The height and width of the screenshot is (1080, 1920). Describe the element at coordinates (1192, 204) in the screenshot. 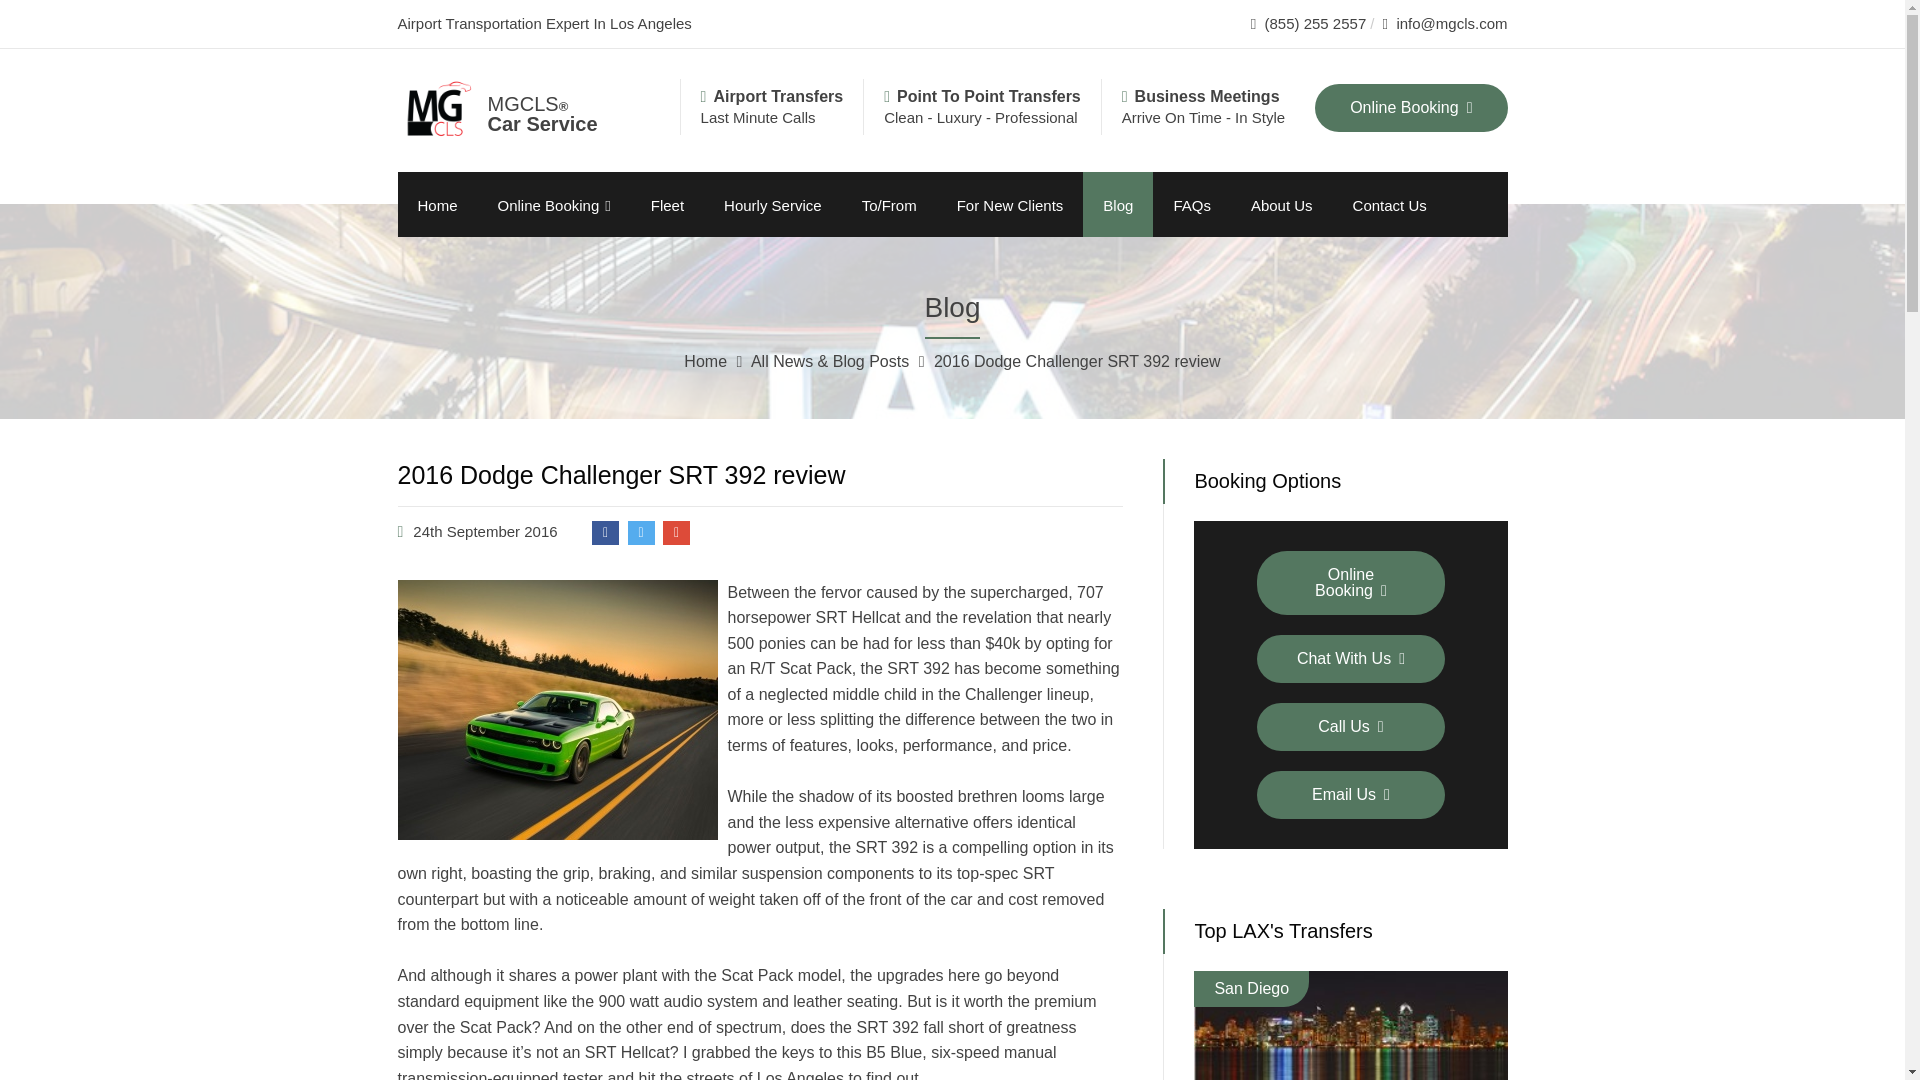

I see `FAQs` at that location.